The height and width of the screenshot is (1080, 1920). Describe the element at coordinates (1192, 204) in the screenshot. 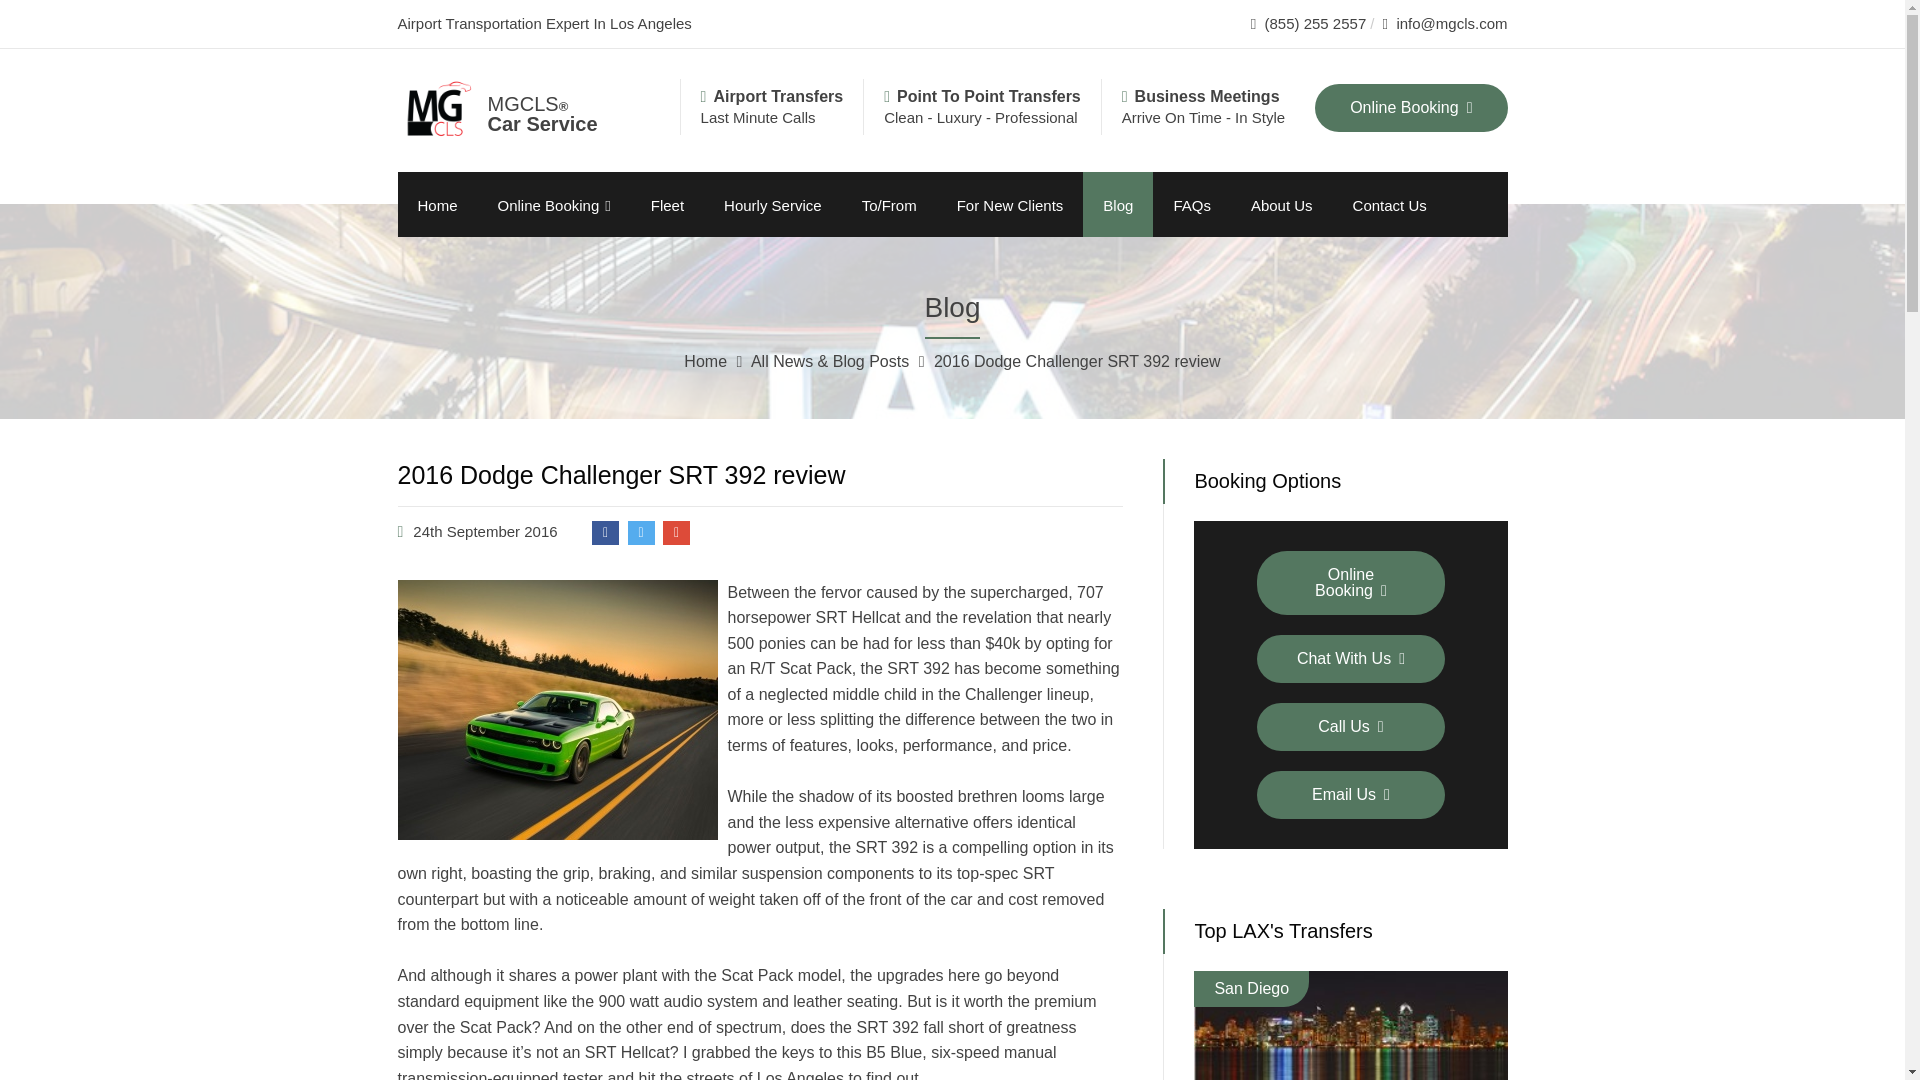

I see `FAQs` at that location.